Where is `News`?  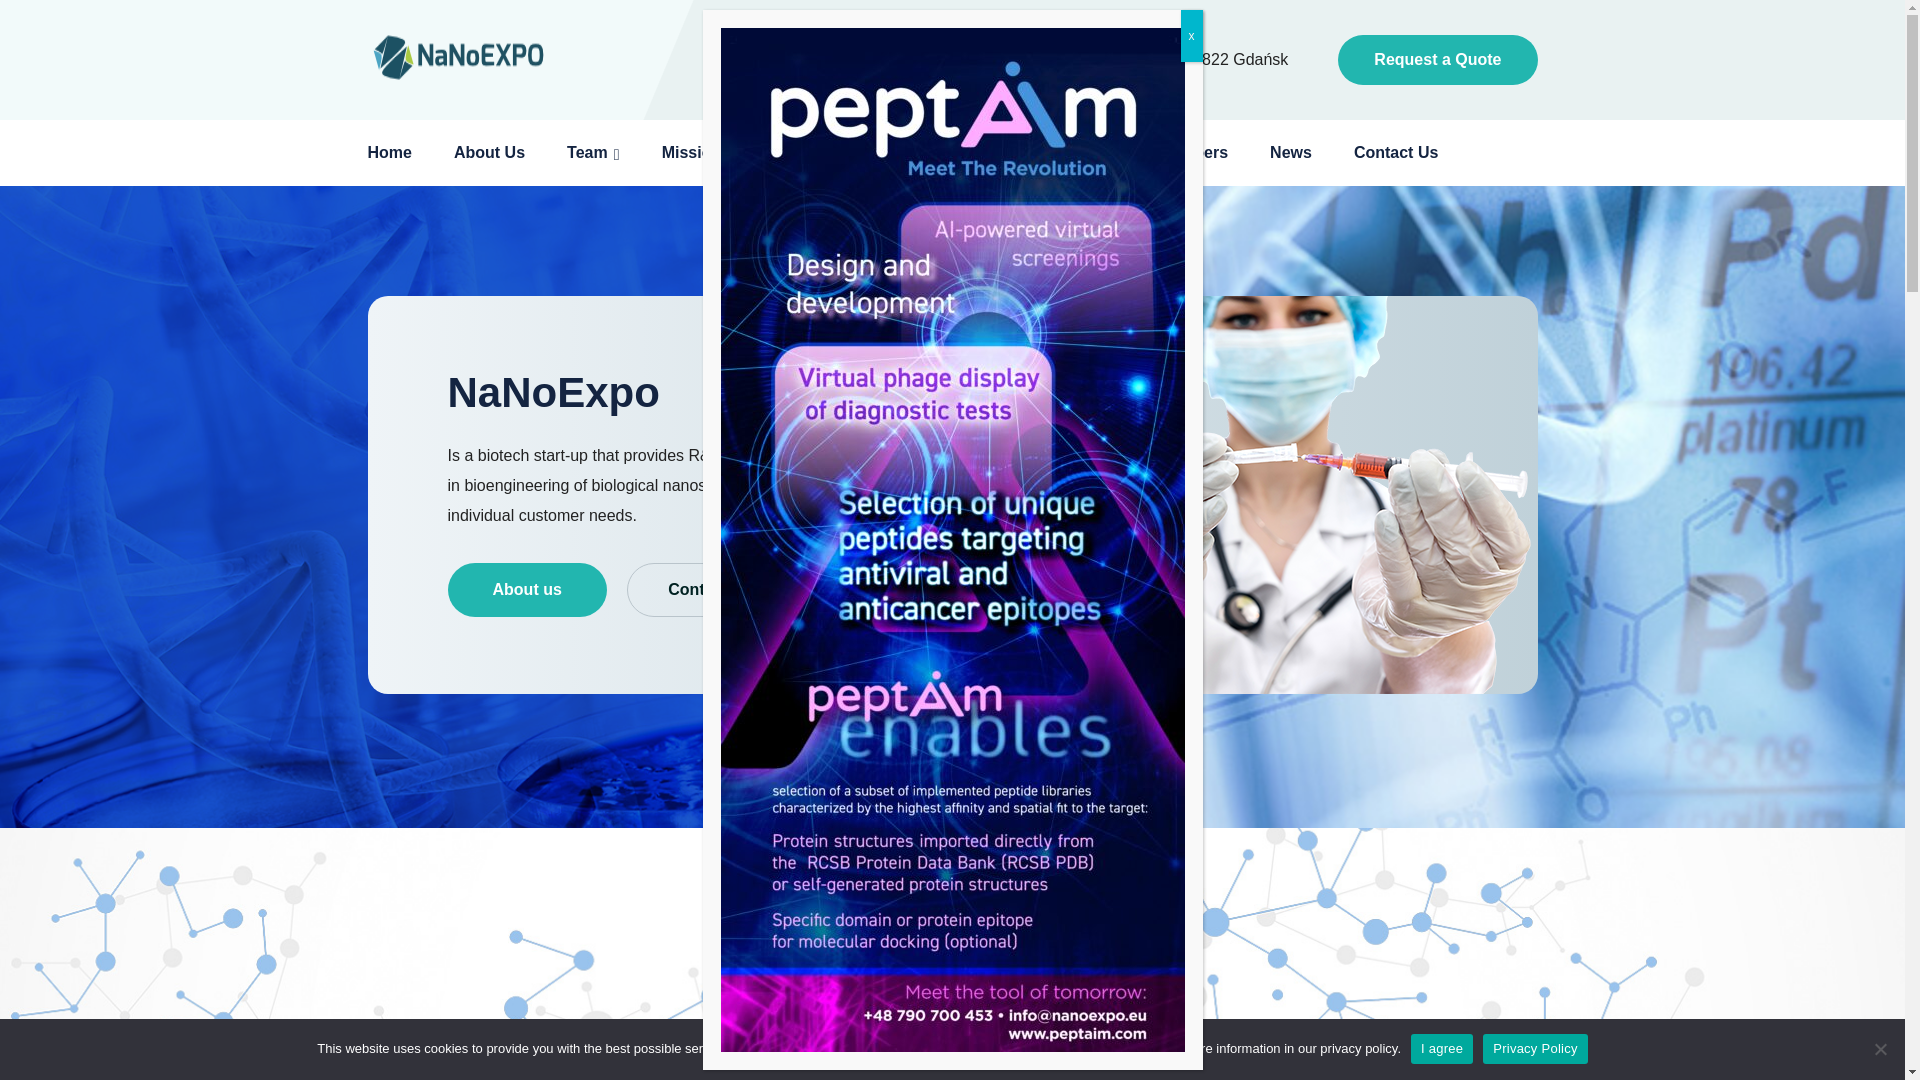
News is located at coordinates (1296, 153).